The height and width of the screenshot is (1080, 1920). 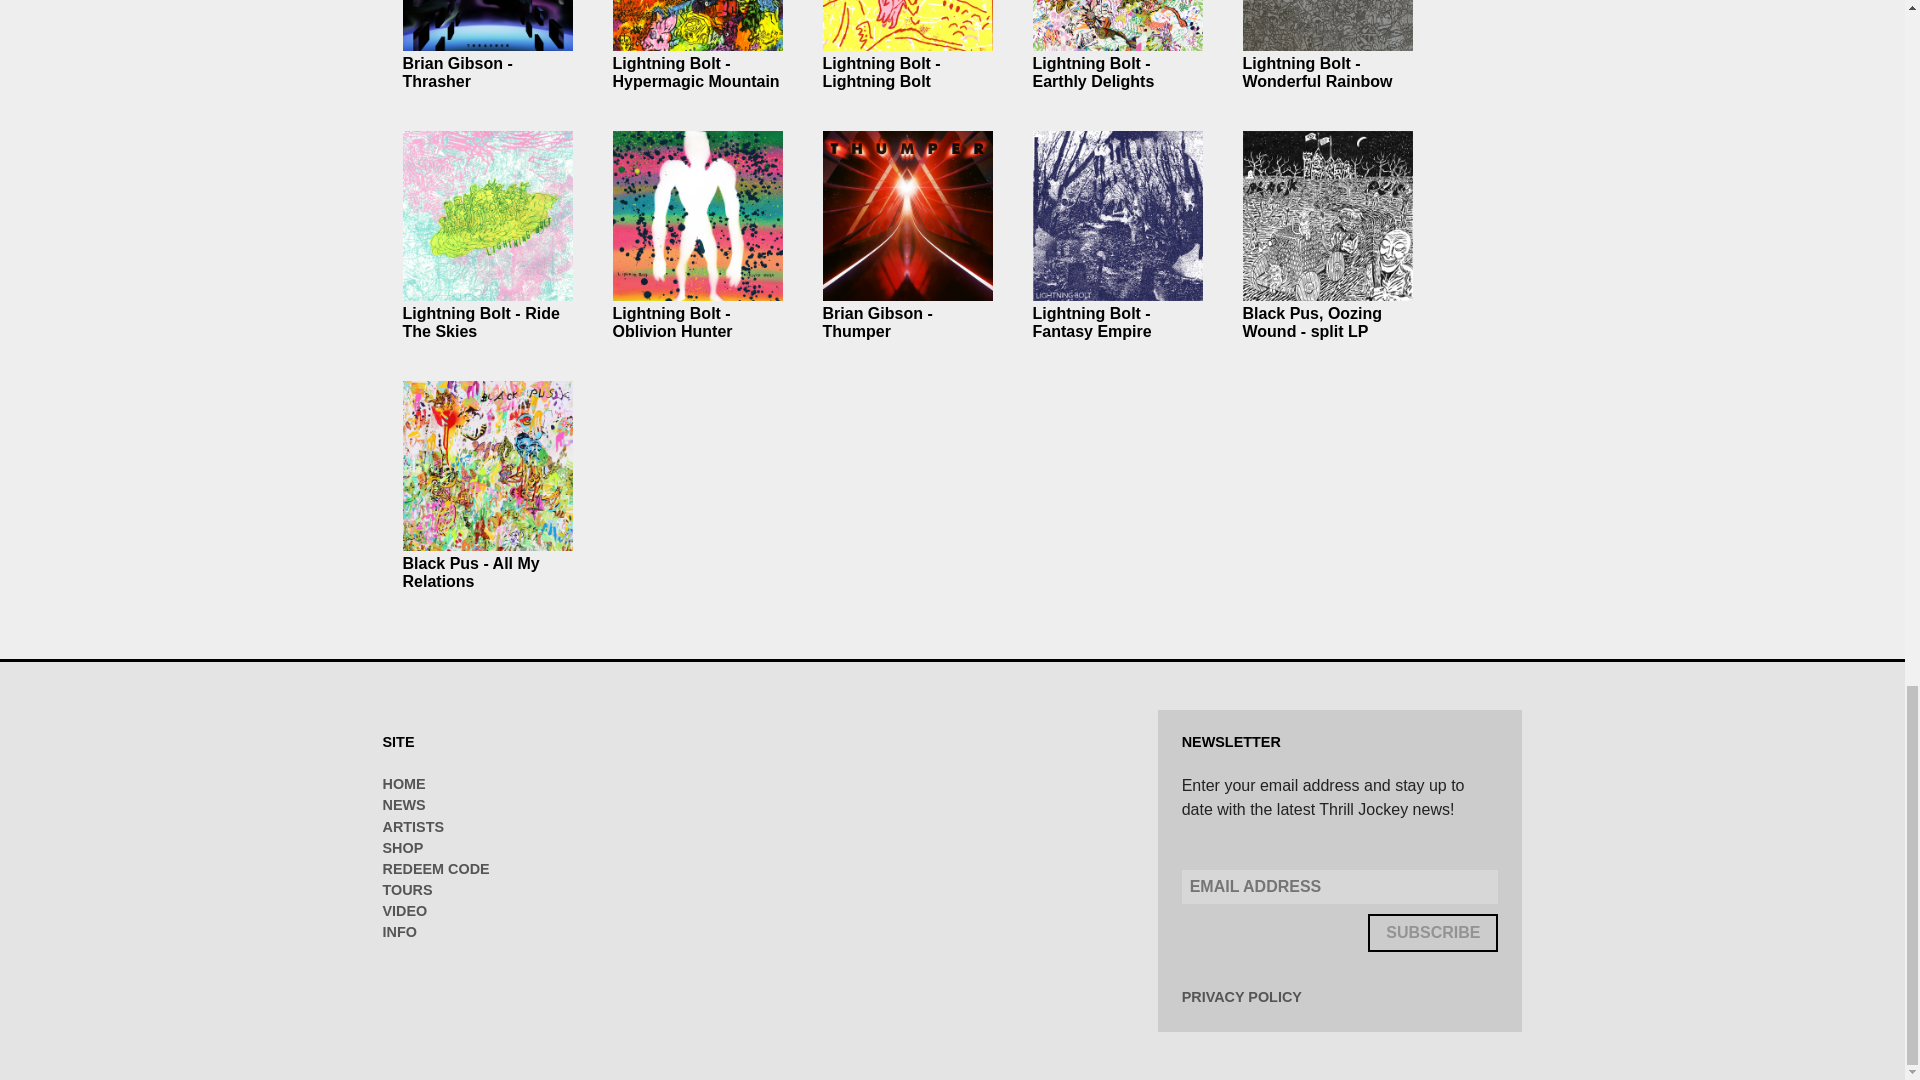 What do you see at coordinates (880, 72) in the screenshot?
I see `Lightning Bolt - Lightning Bolt` at bounding box center [880, 72].